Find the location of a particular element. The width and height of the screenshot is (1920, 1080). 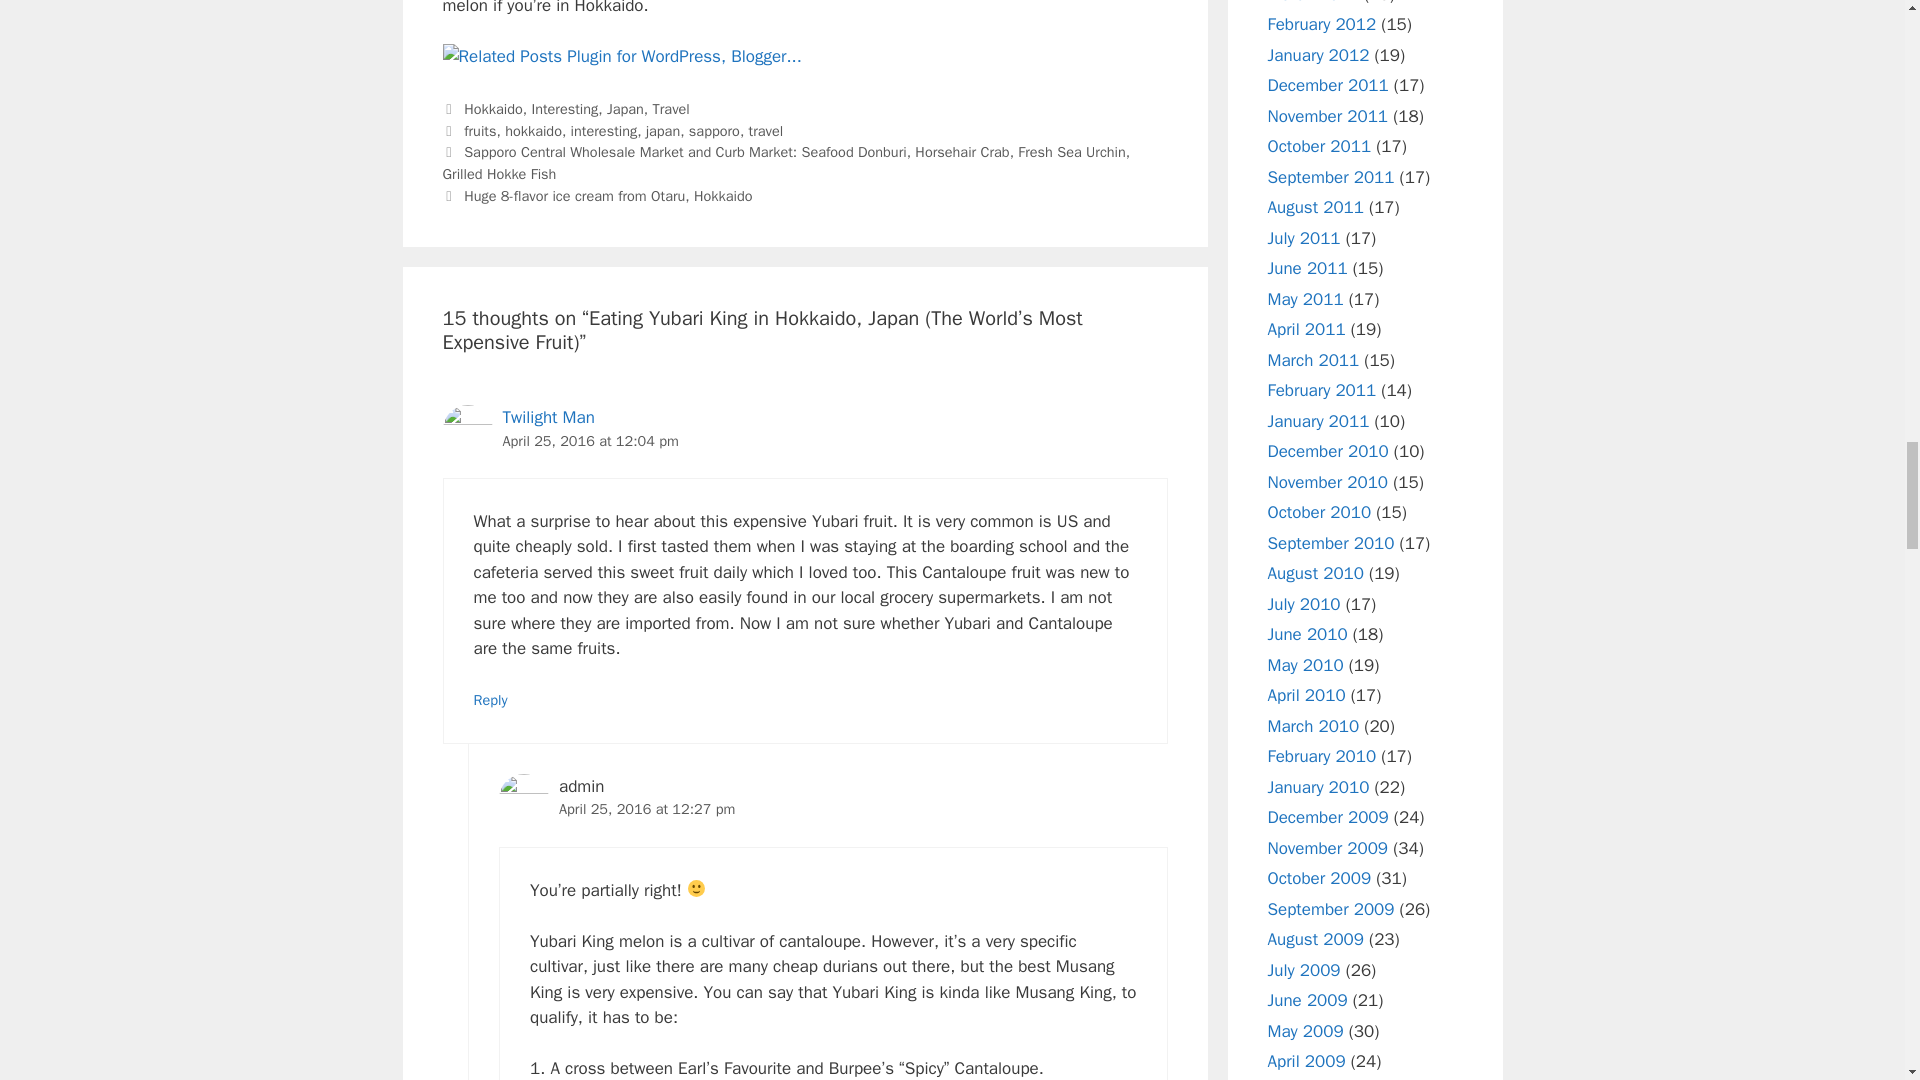

japan is located at coordinates (662, 131).